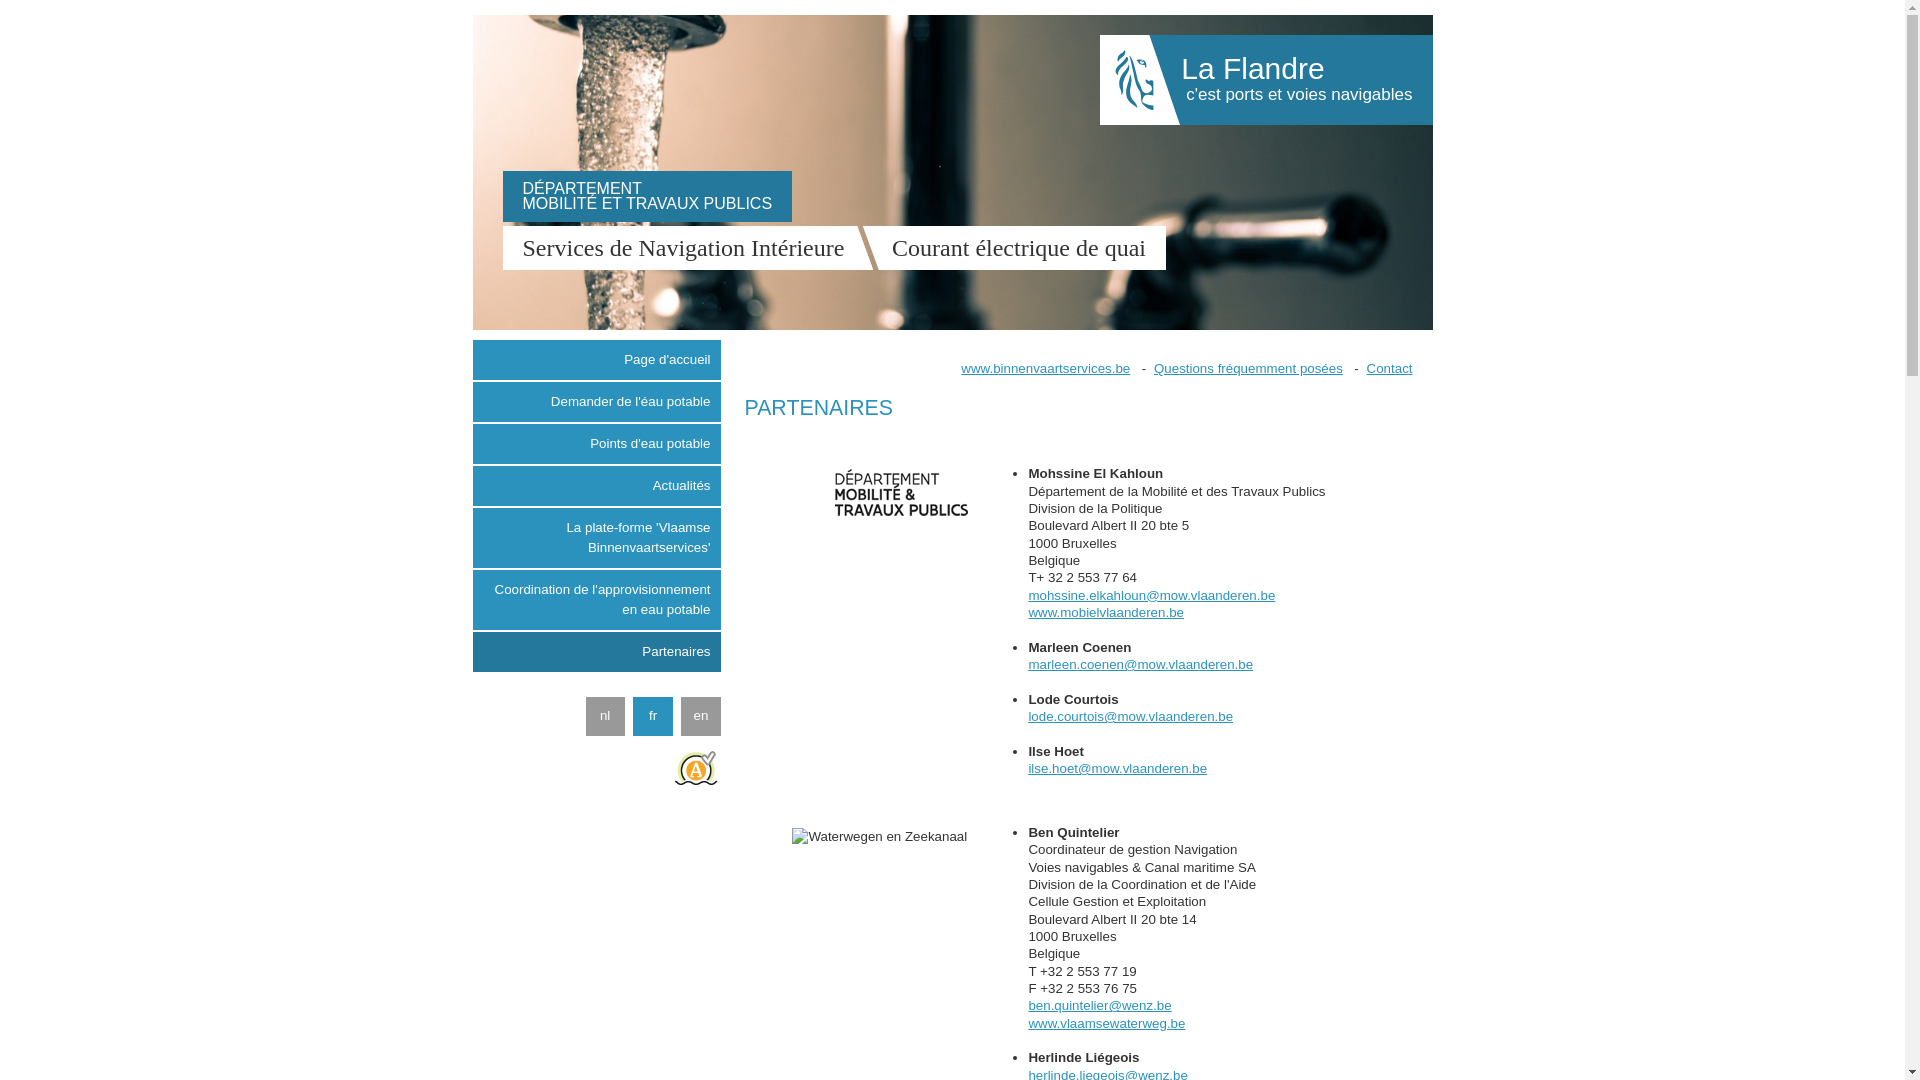 The width and height of the screenshot is (1920, 1080). I want to click on www.binnenvaartservices.be, so click(1046, 368).